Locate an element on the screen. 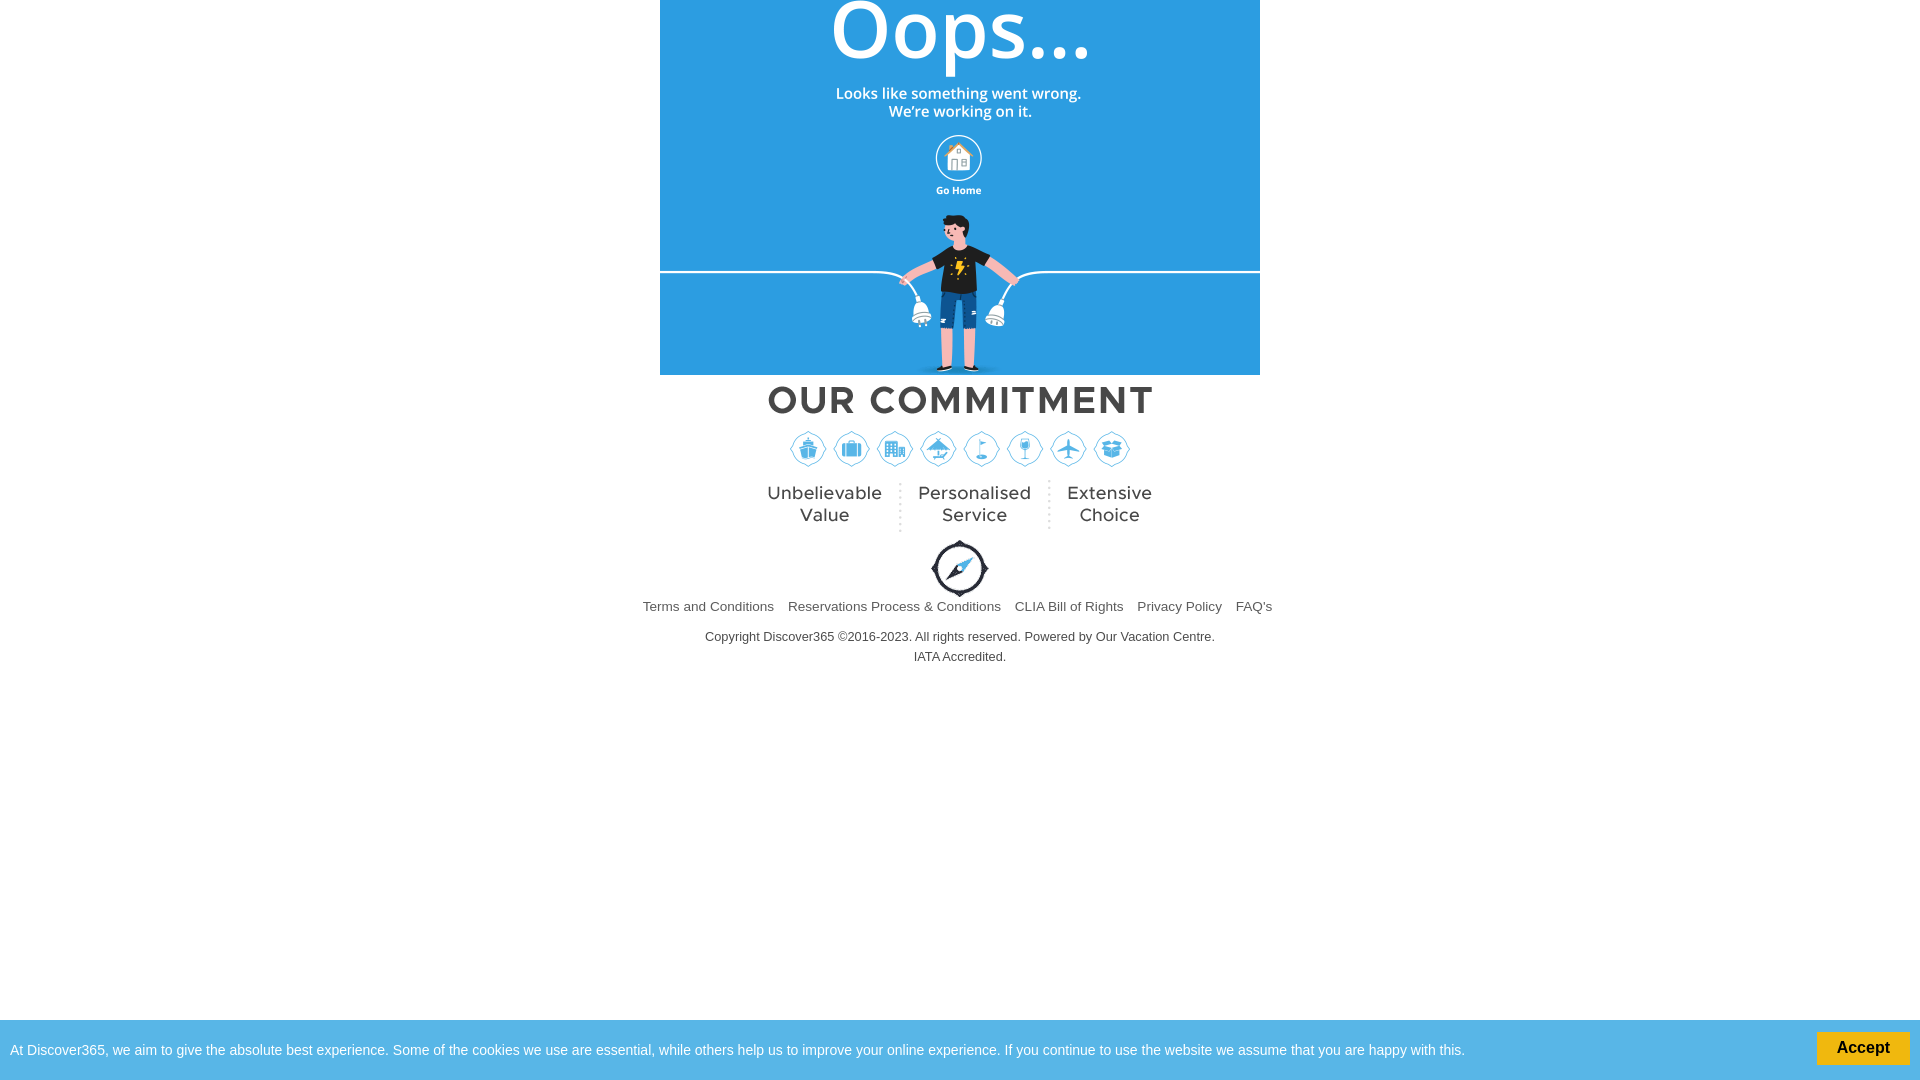  Terms and Conditions is located at coordinates (708, 606).